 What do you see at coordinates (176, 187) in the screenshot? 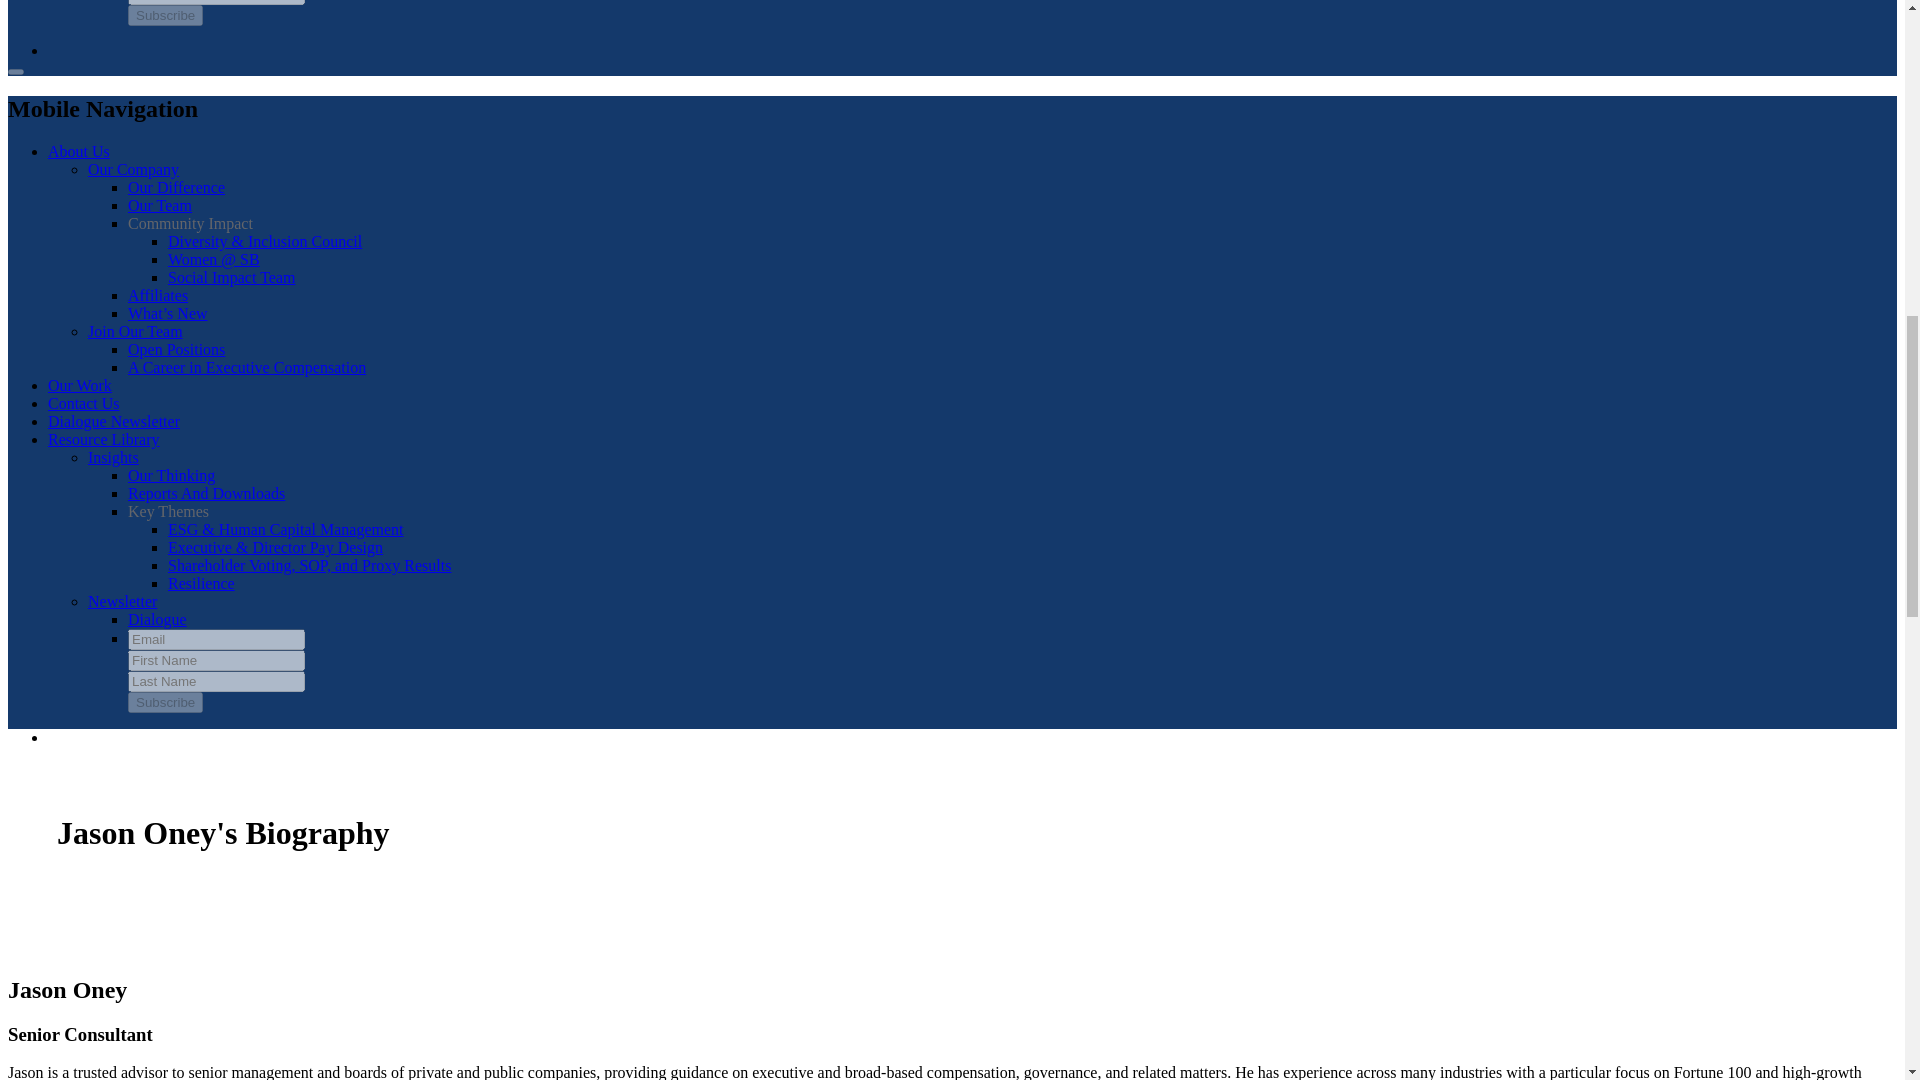
I see `our-difference` at bounding box center [176, 187].